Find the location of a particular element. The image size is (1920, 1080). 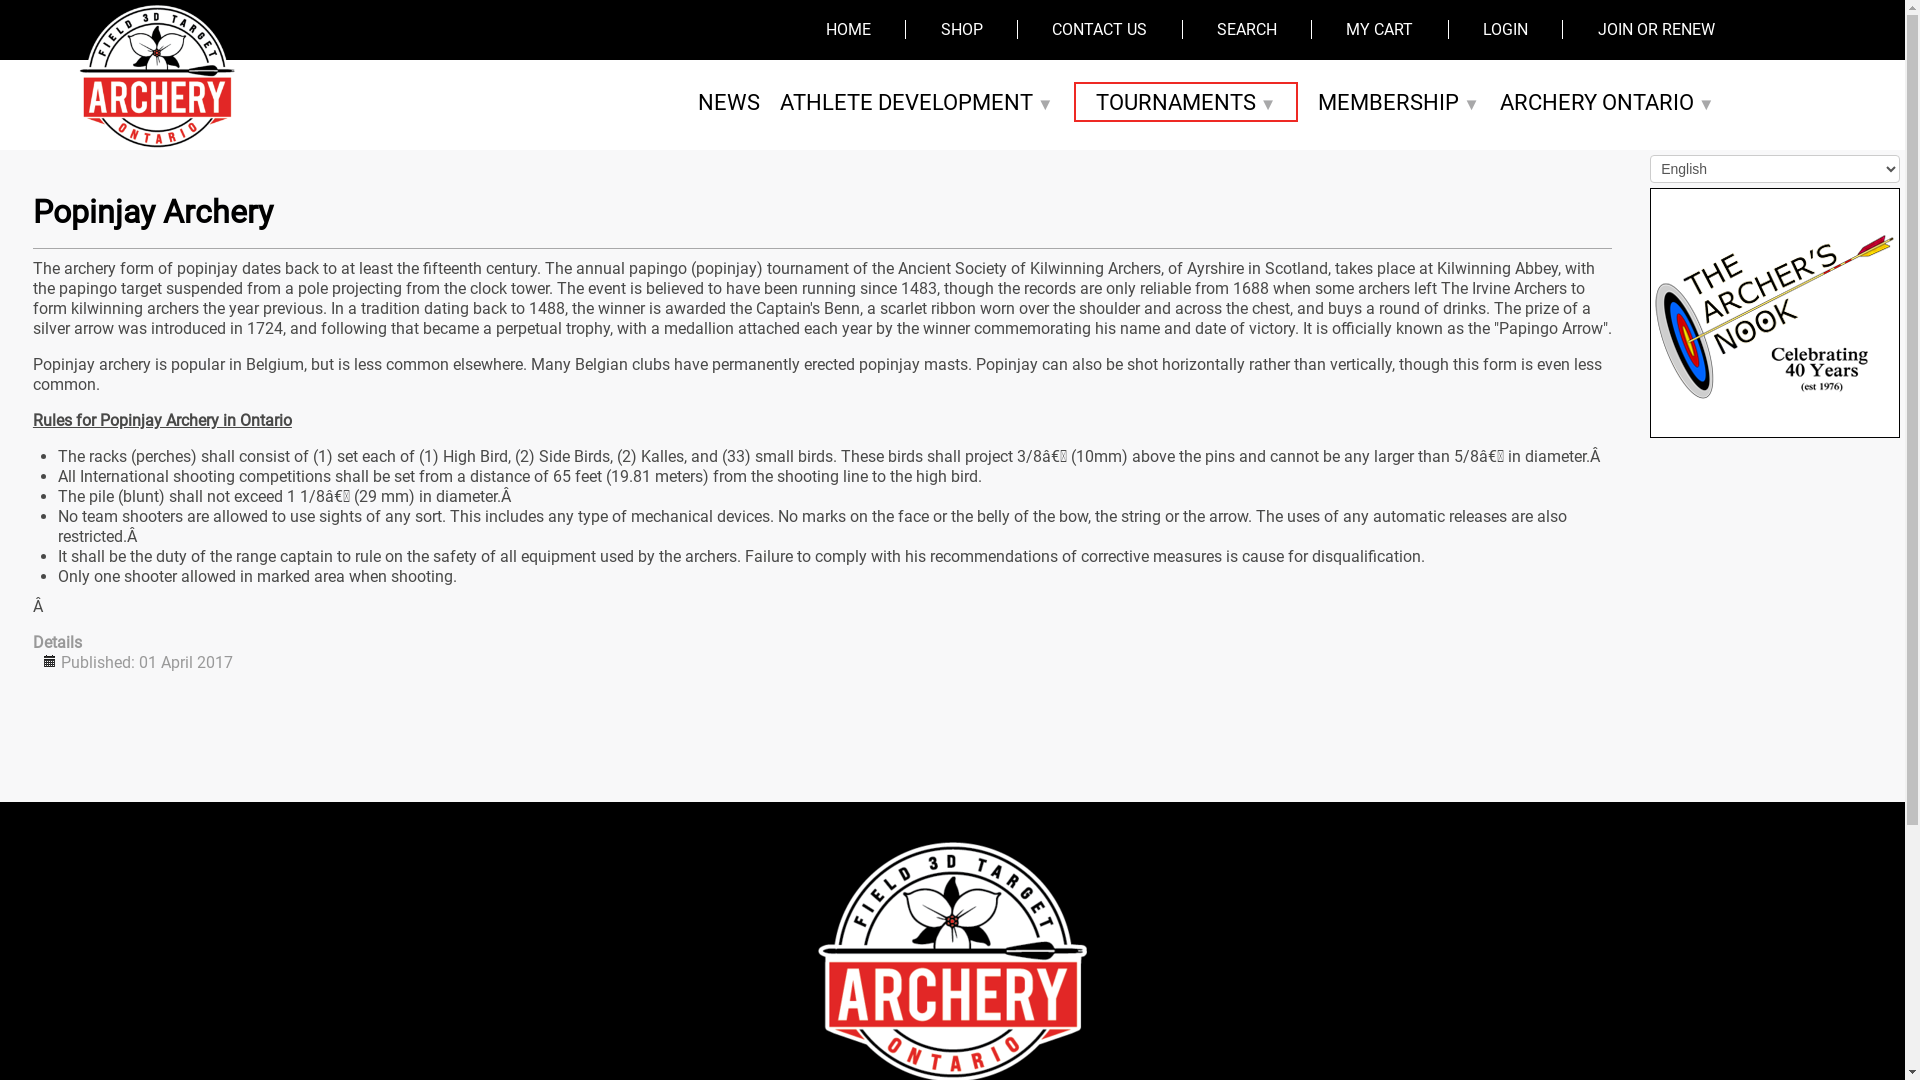

LOGIN is located at coordinates (1506, 30).